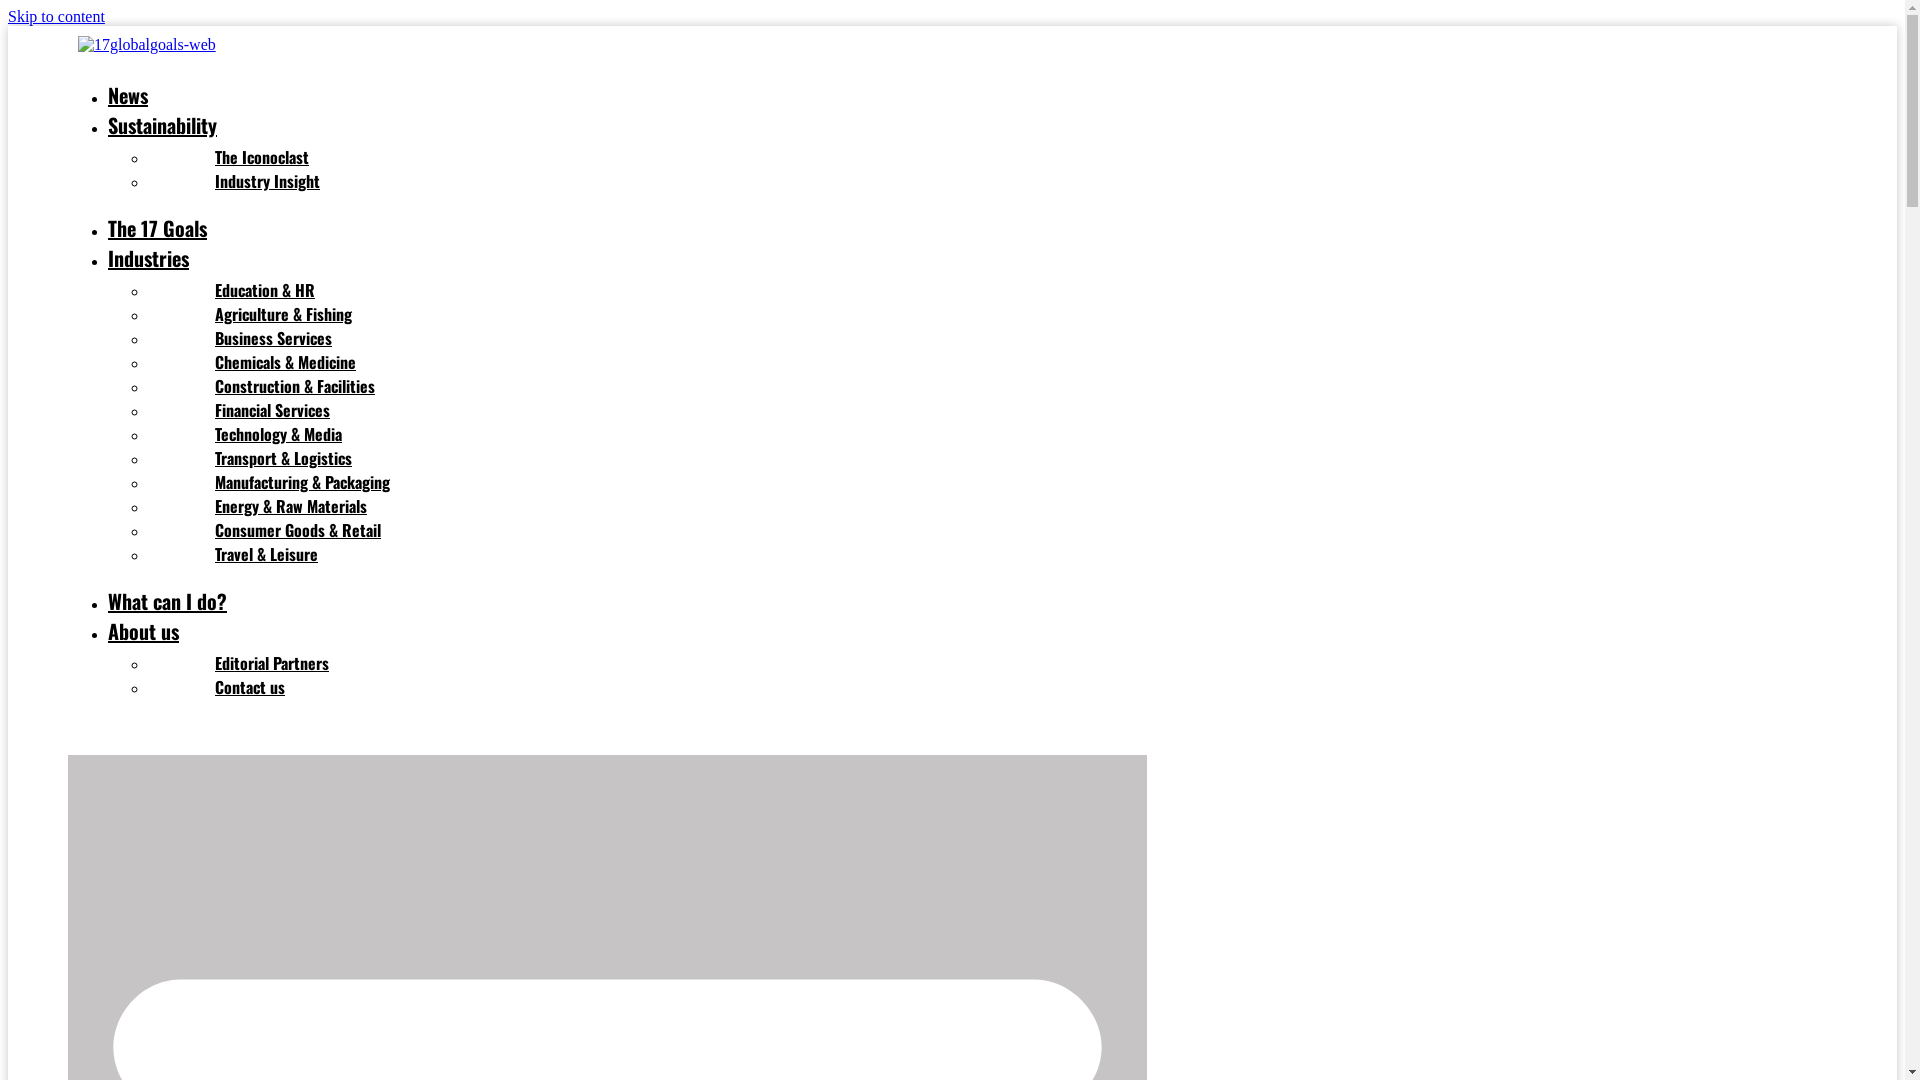 This screenshot has height=1080, width=1920. Describe the element at coordinates (286, 362) in the screenshot. I see `Chemicals & Medicine` at that location.